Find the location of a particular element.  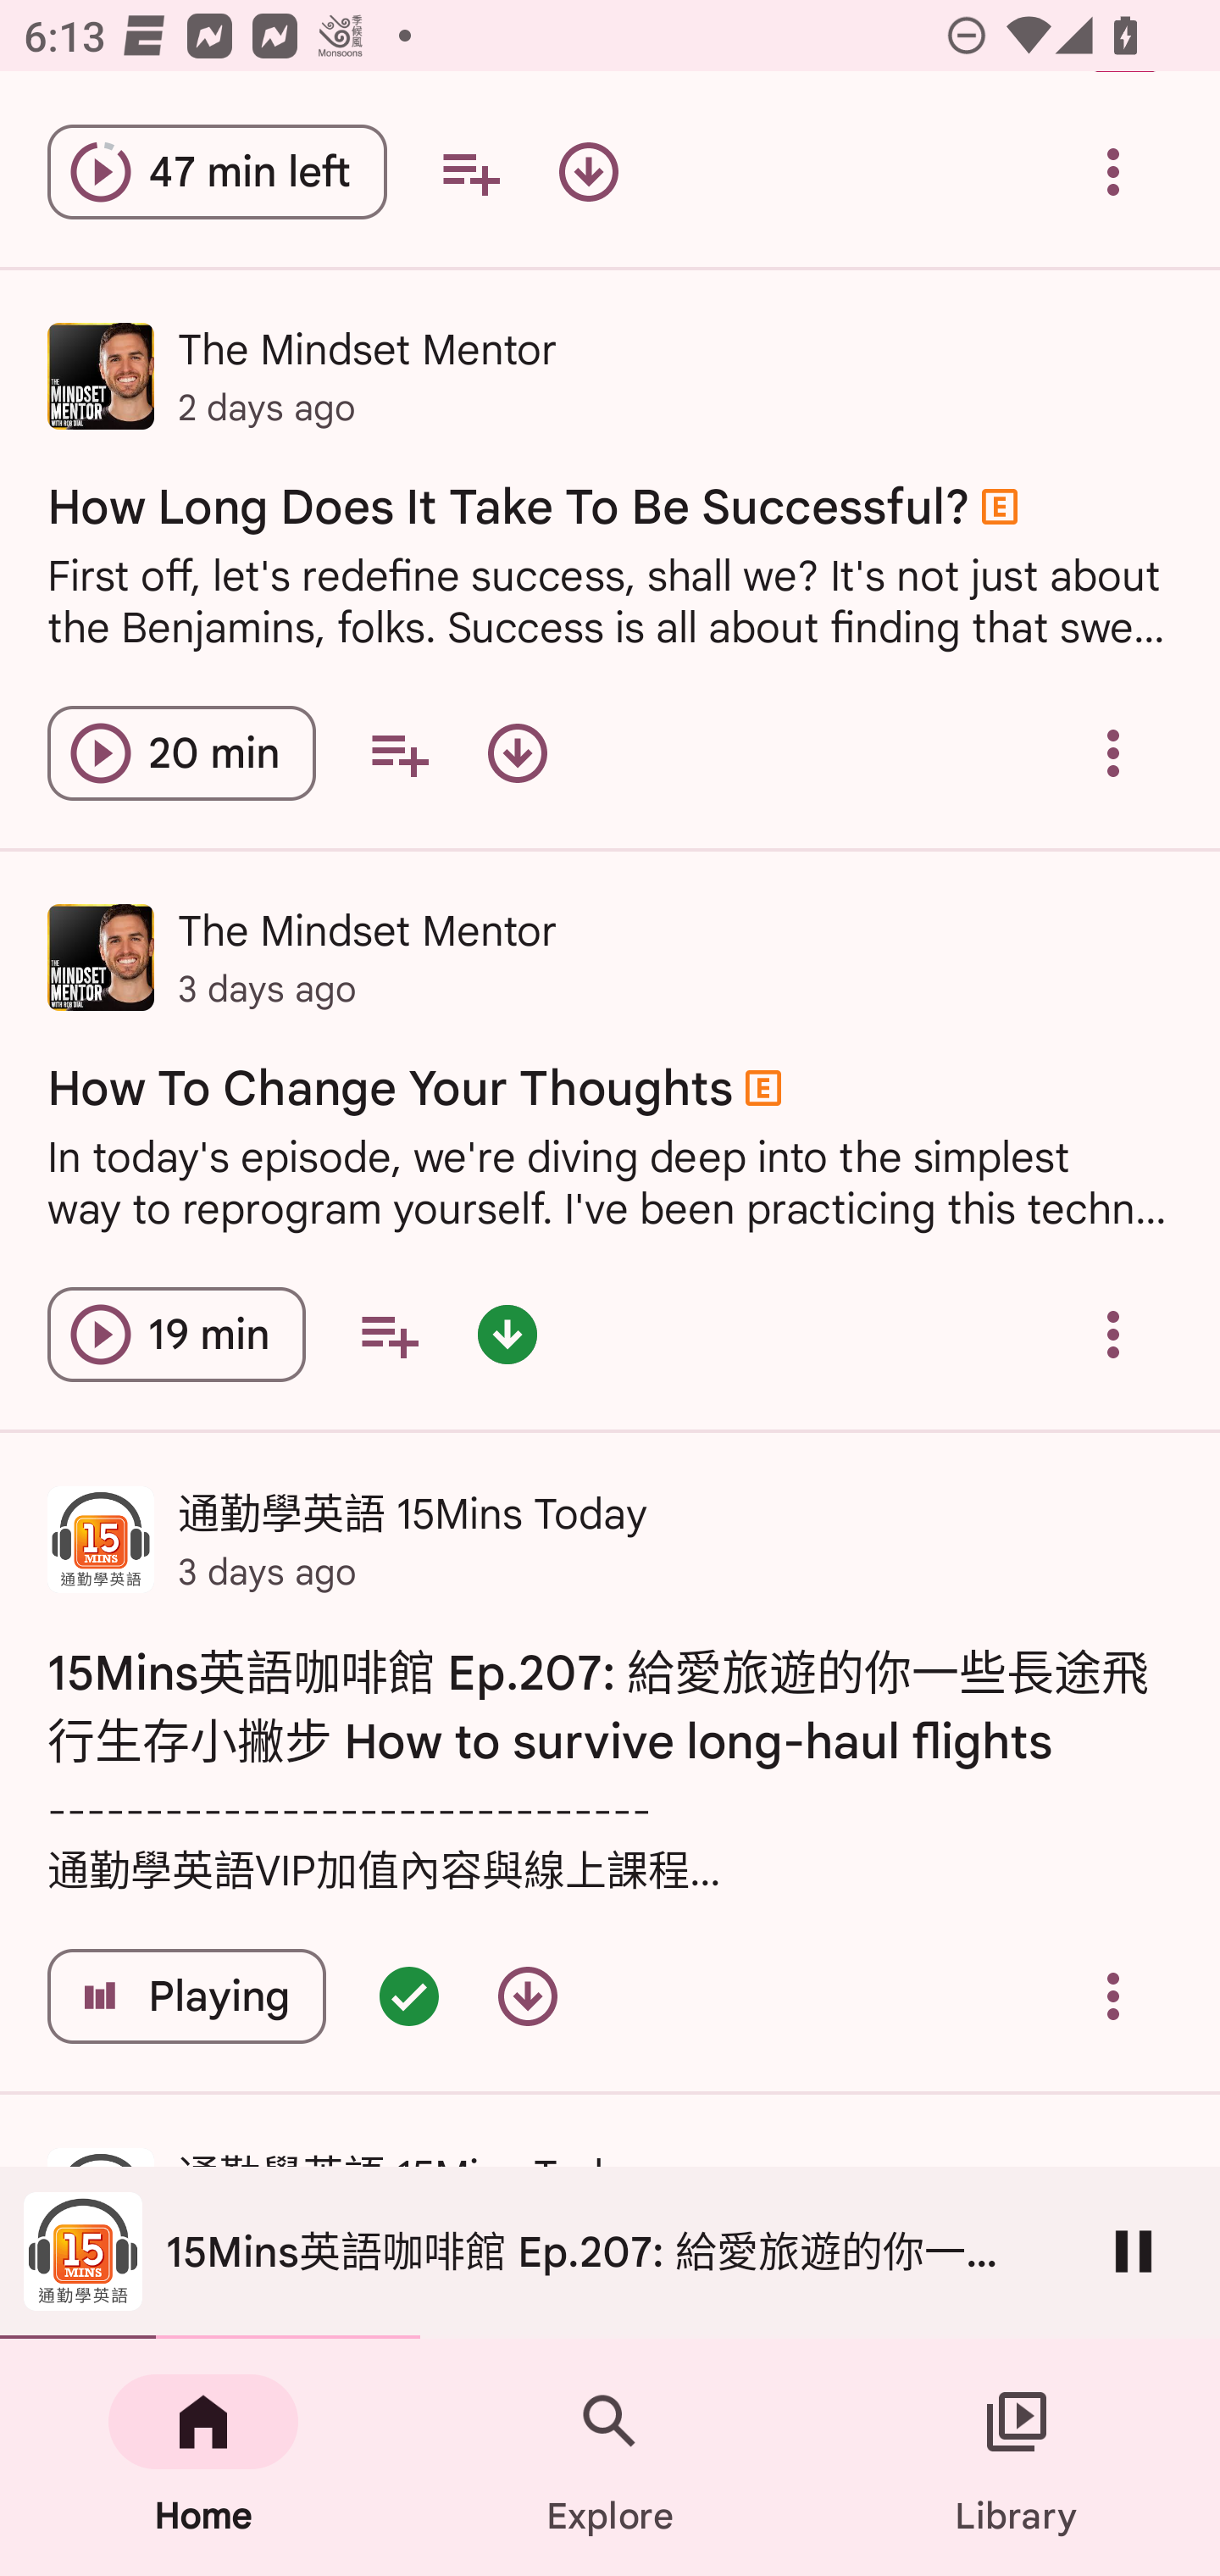

Episode downloaded - double tap for options 0.0 is located at coordinates (507, 1334).